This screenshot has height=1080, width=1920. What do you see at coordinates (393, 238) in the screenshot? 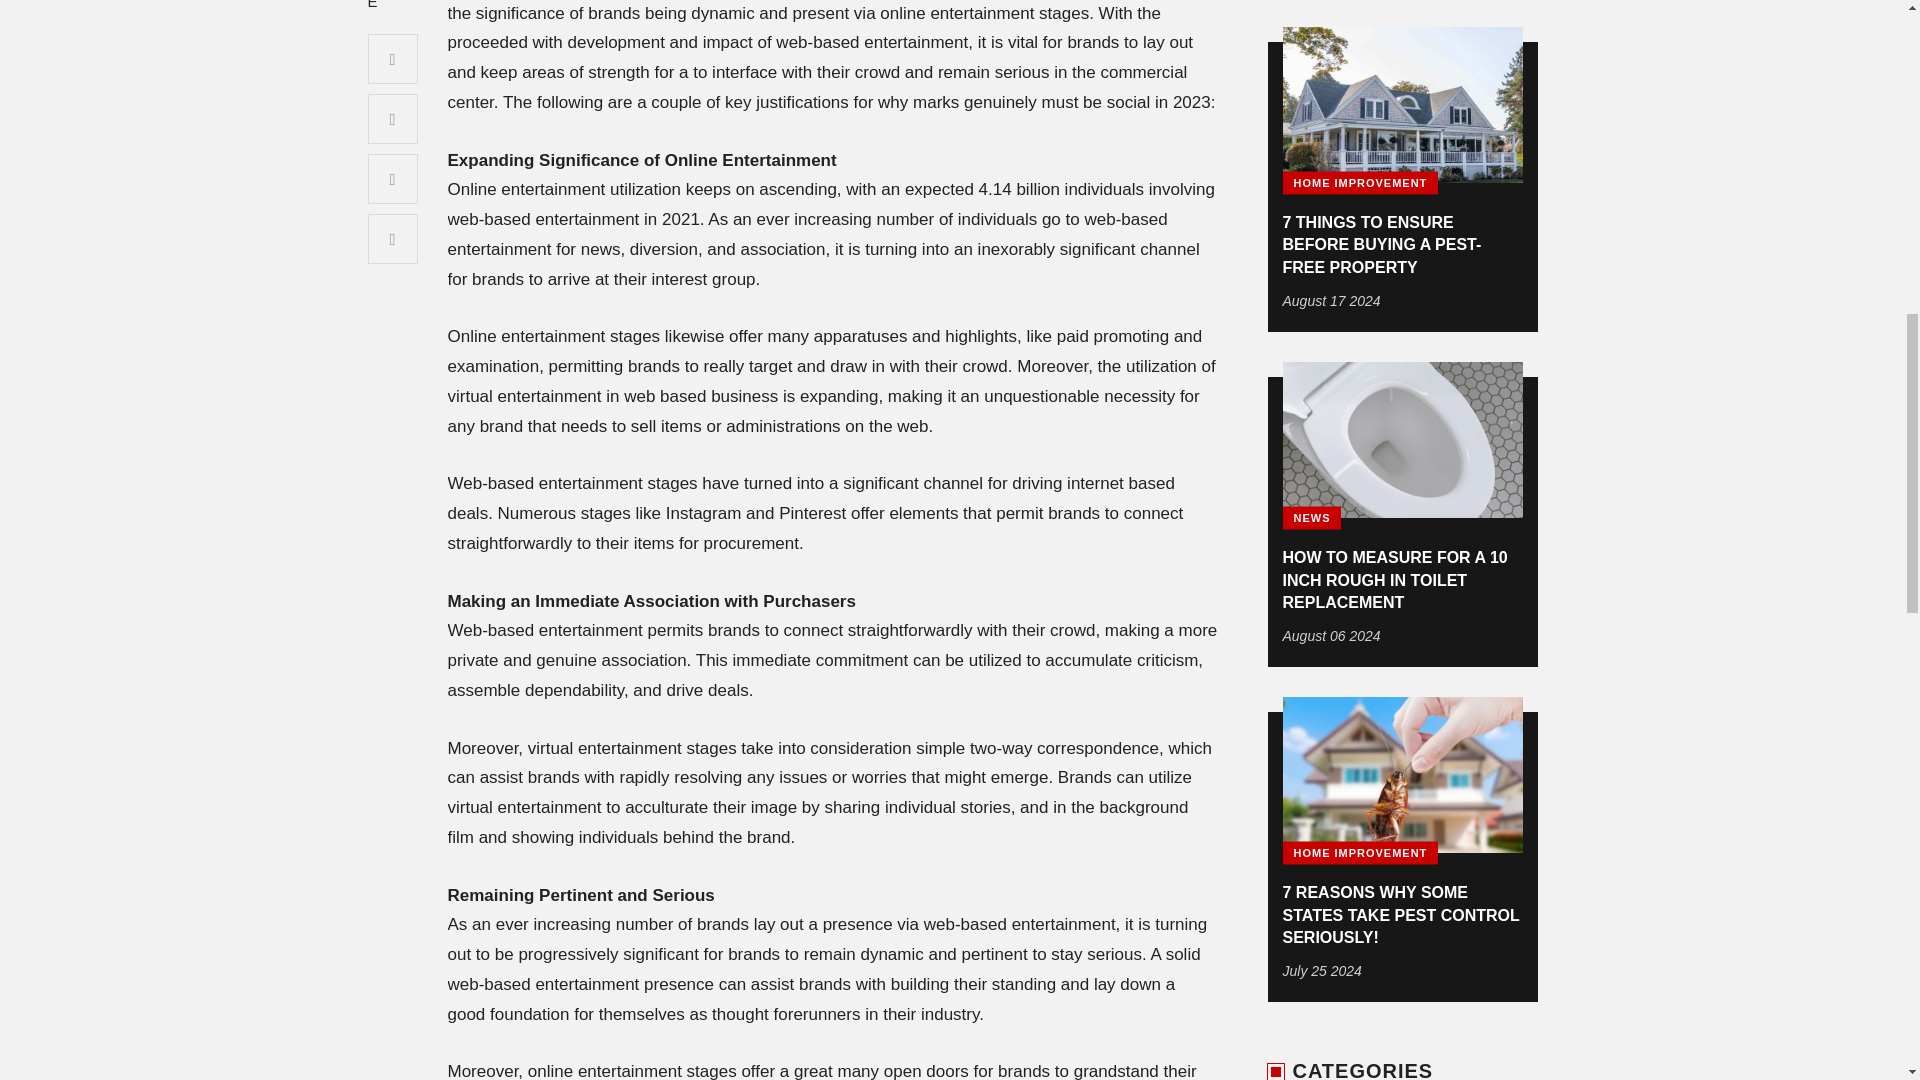
I see `Share on Linkedin` at bounding box center [393, 238].